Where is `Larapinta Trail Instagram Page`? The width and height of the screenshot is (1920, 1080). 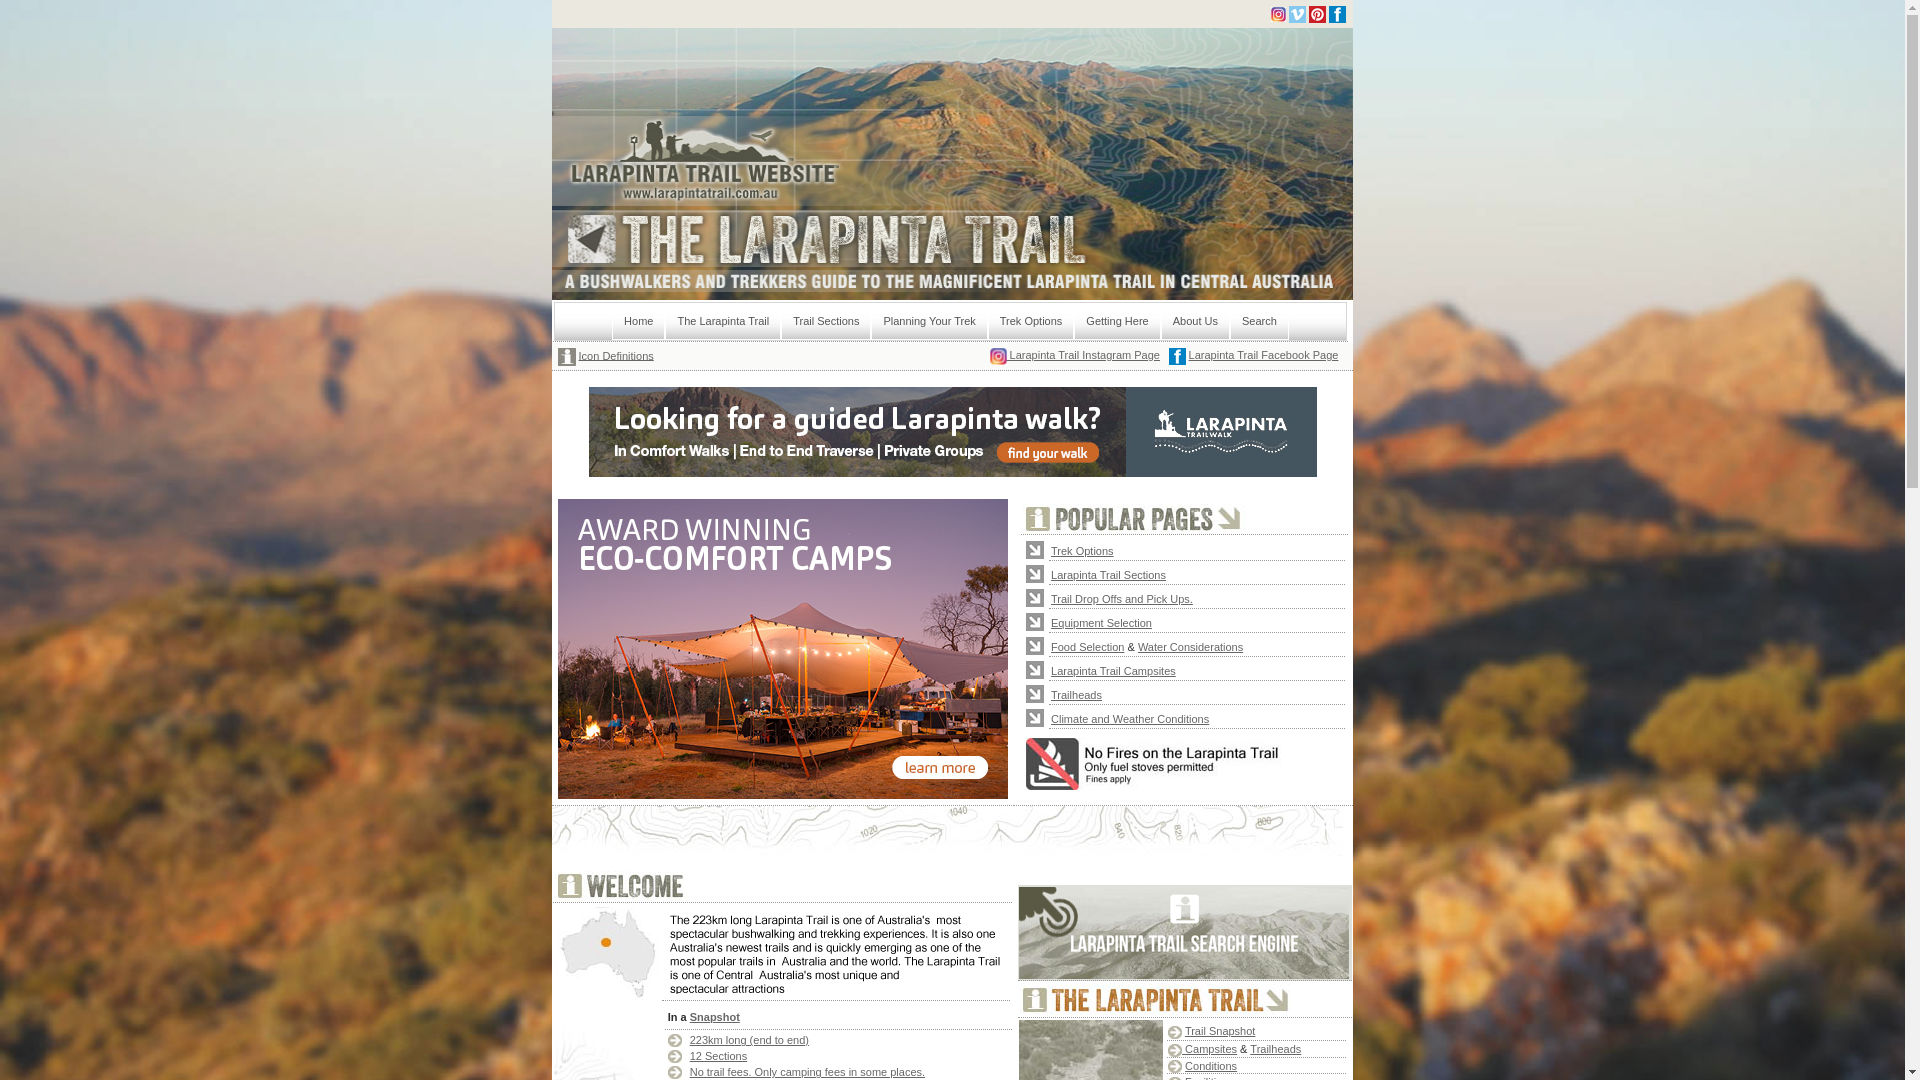
Larapinta Trail Instagram Page is located at coordinates (1082, 355).